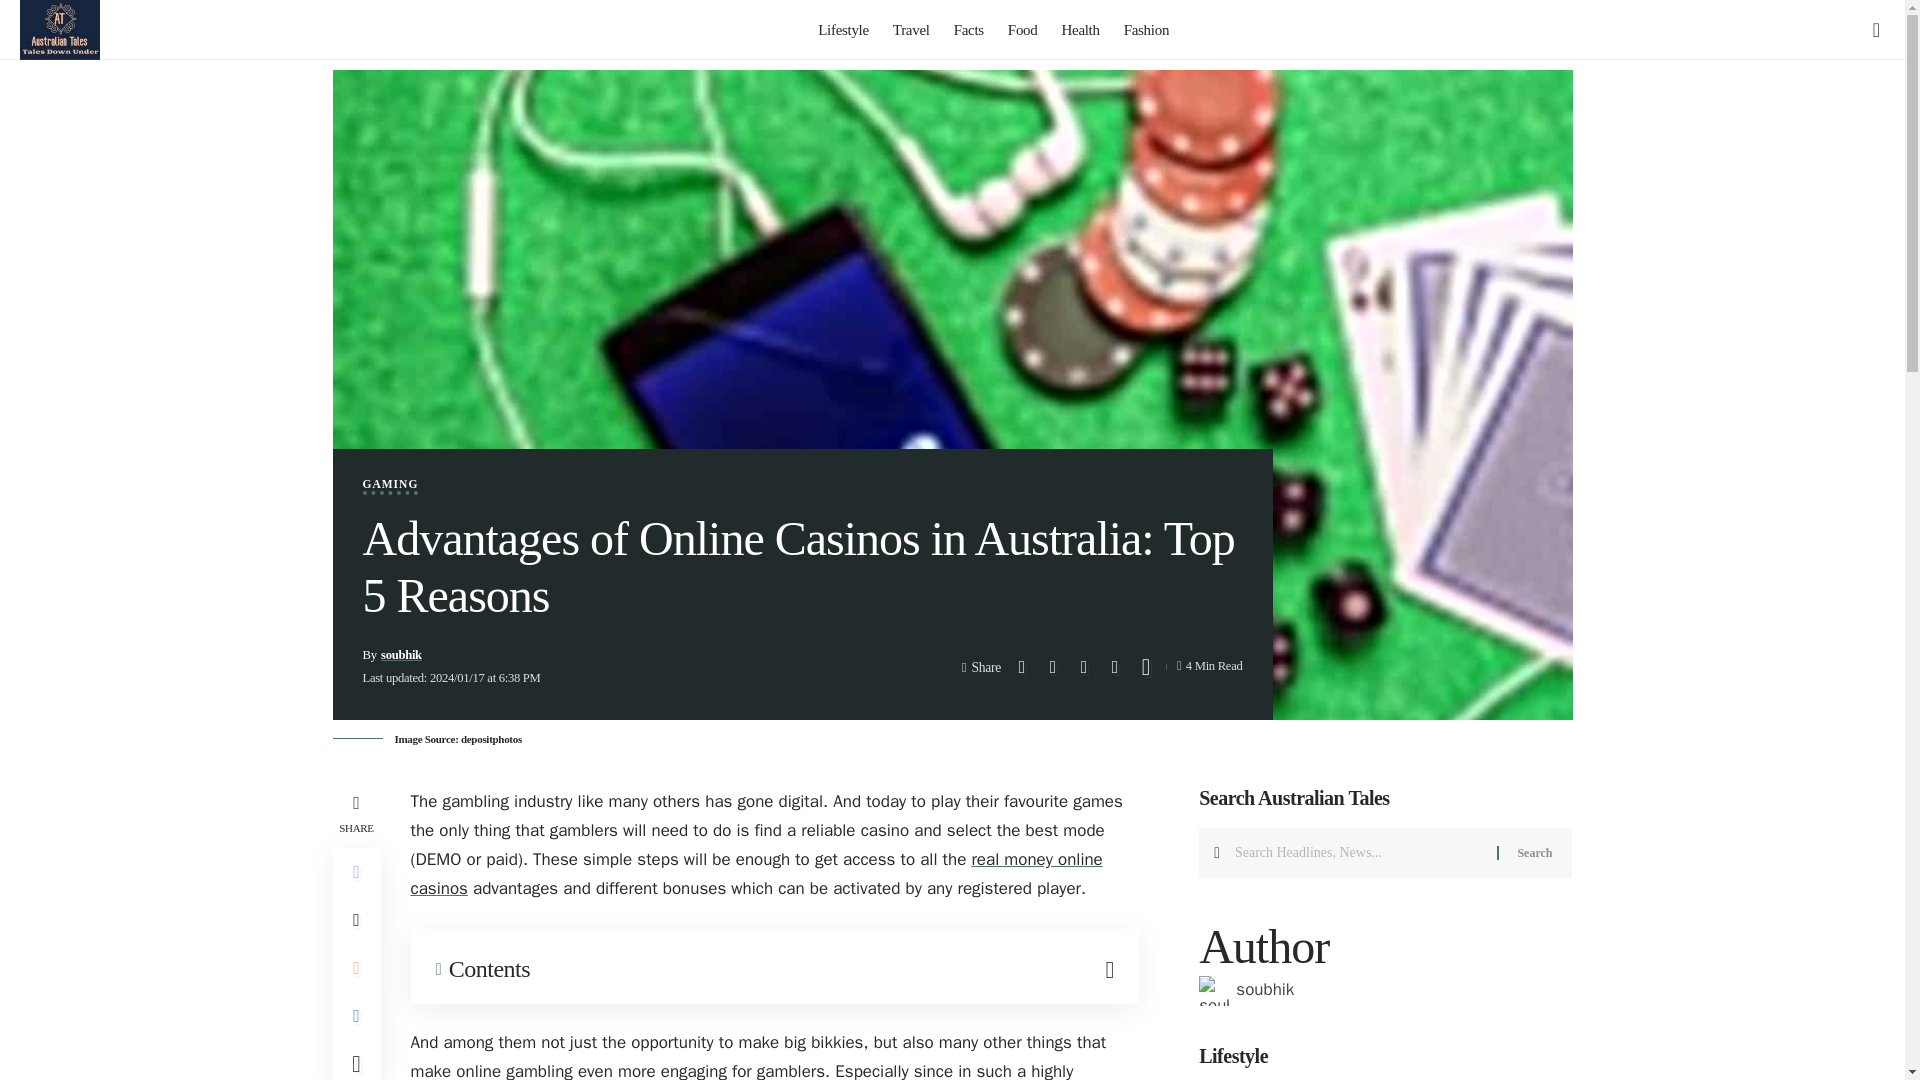 The width and height of the screenshot is (1920, 1080). What do you see at coordinates (59, 30) in the screenshot?
I see `Australian Tales` at bounding box center [59, 30].